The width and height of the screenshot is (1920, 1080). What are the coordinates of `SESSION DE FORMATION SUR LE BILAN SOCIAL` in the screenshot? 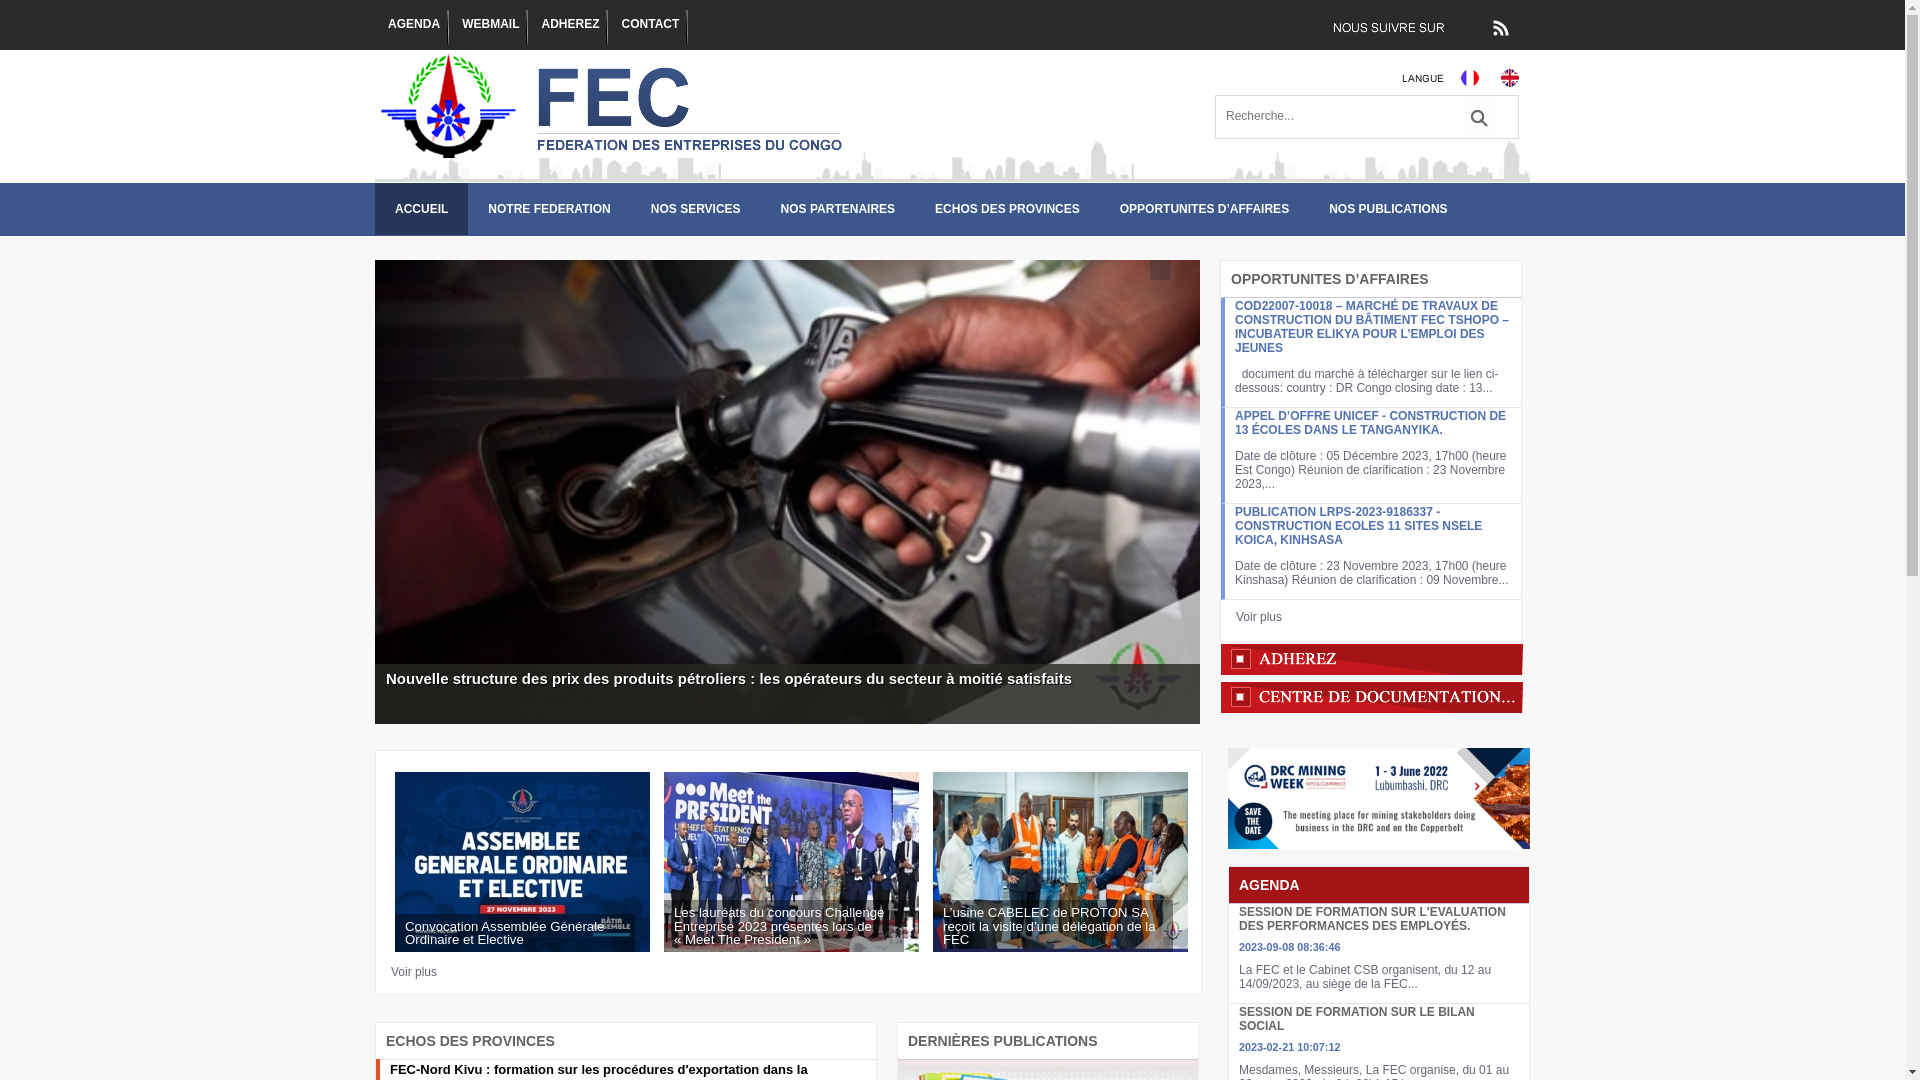 It's located at (1357, 1019).